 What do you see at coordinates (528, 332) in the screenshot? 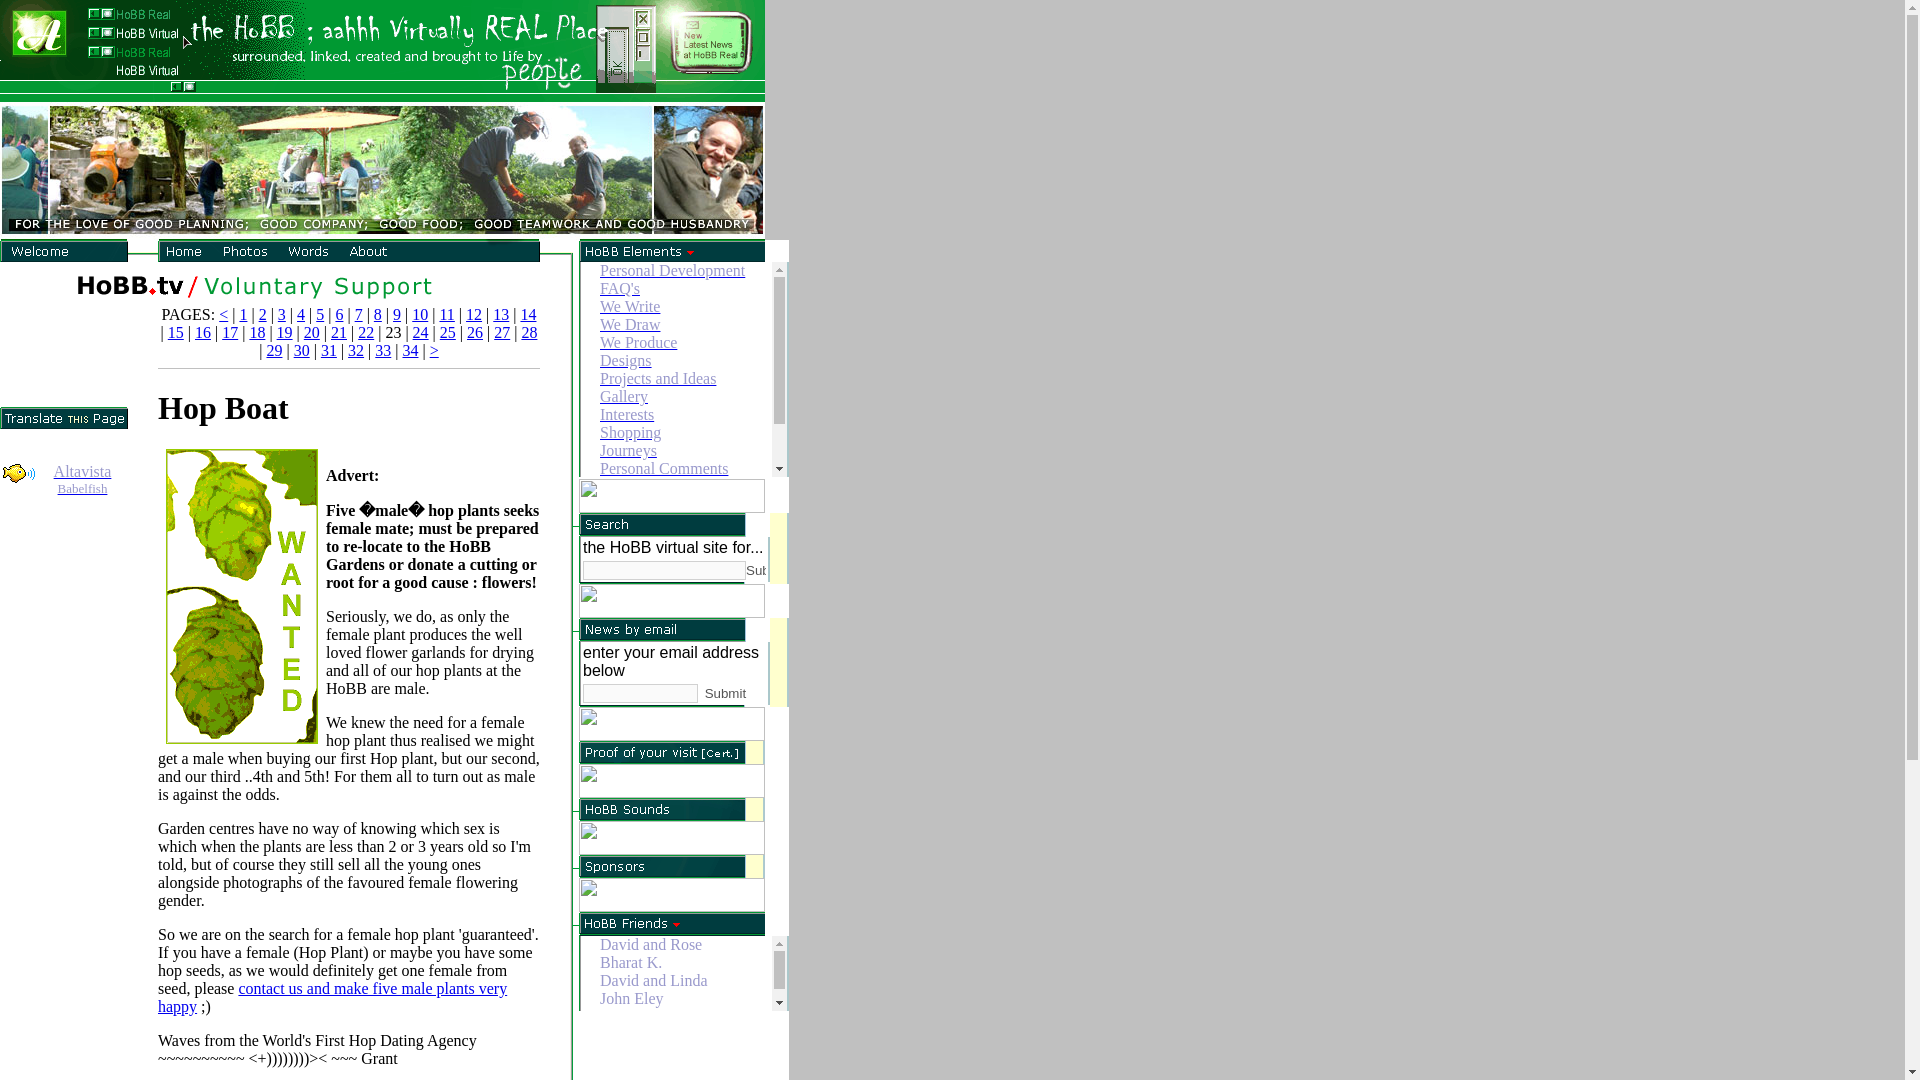
I see `28` at bounding box center [528, 332].